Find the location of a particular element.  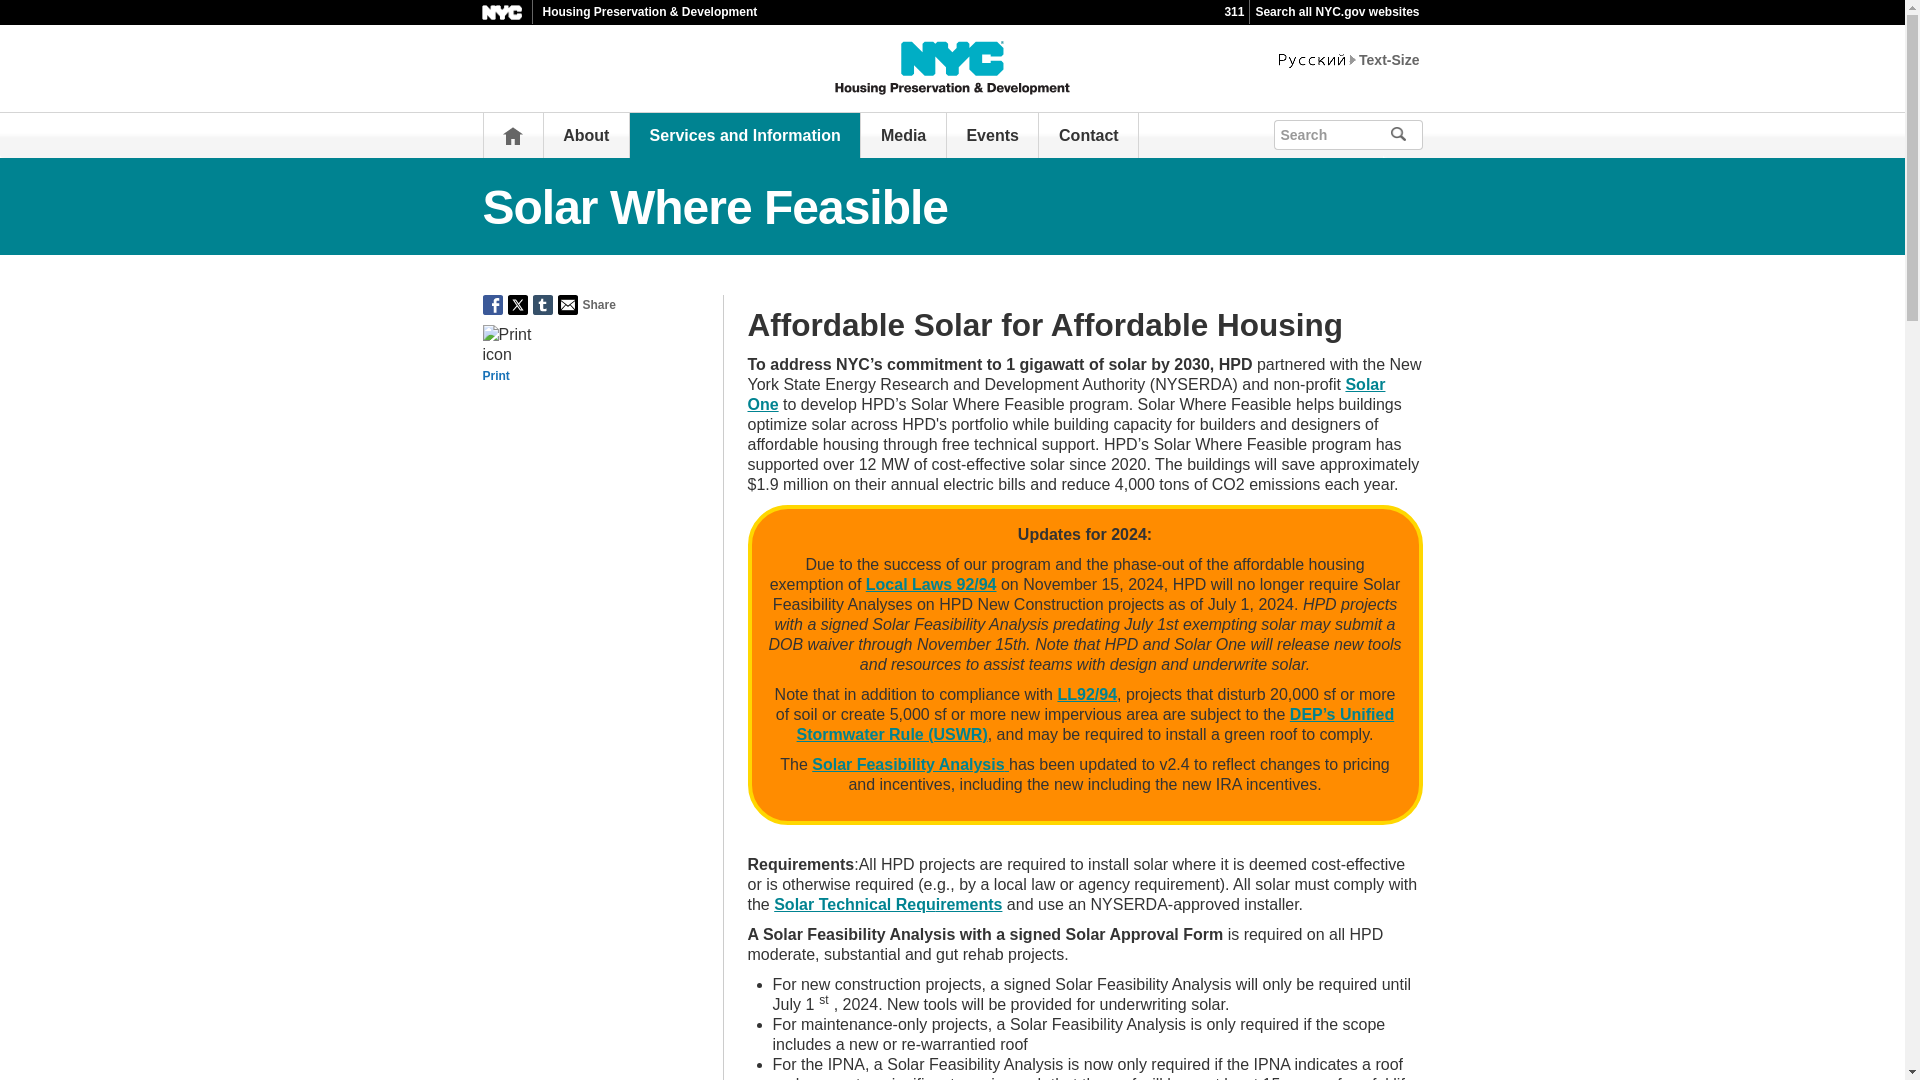

Text-Size is located at coordinates (1388, 60).